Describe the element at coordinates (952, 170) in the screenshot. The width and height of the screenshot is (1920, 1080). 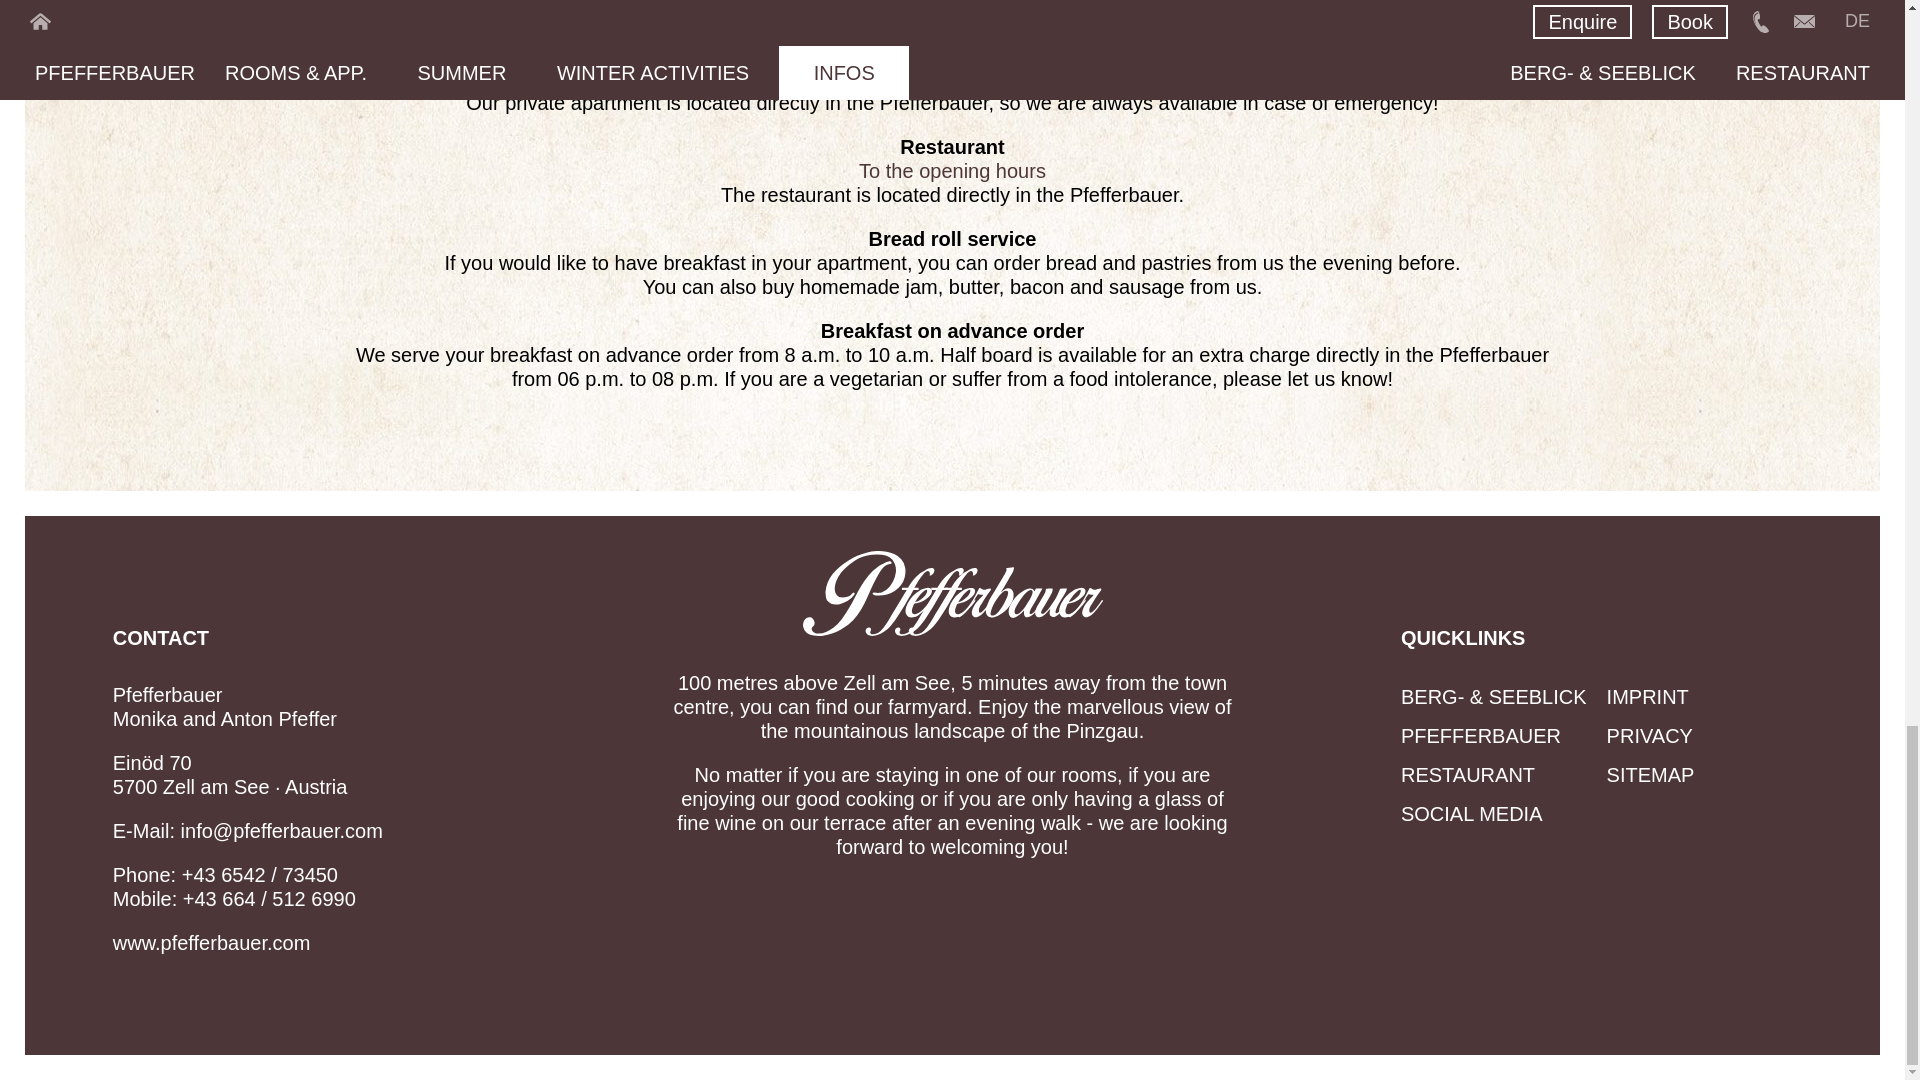
I see `To the opening hours` at that location.